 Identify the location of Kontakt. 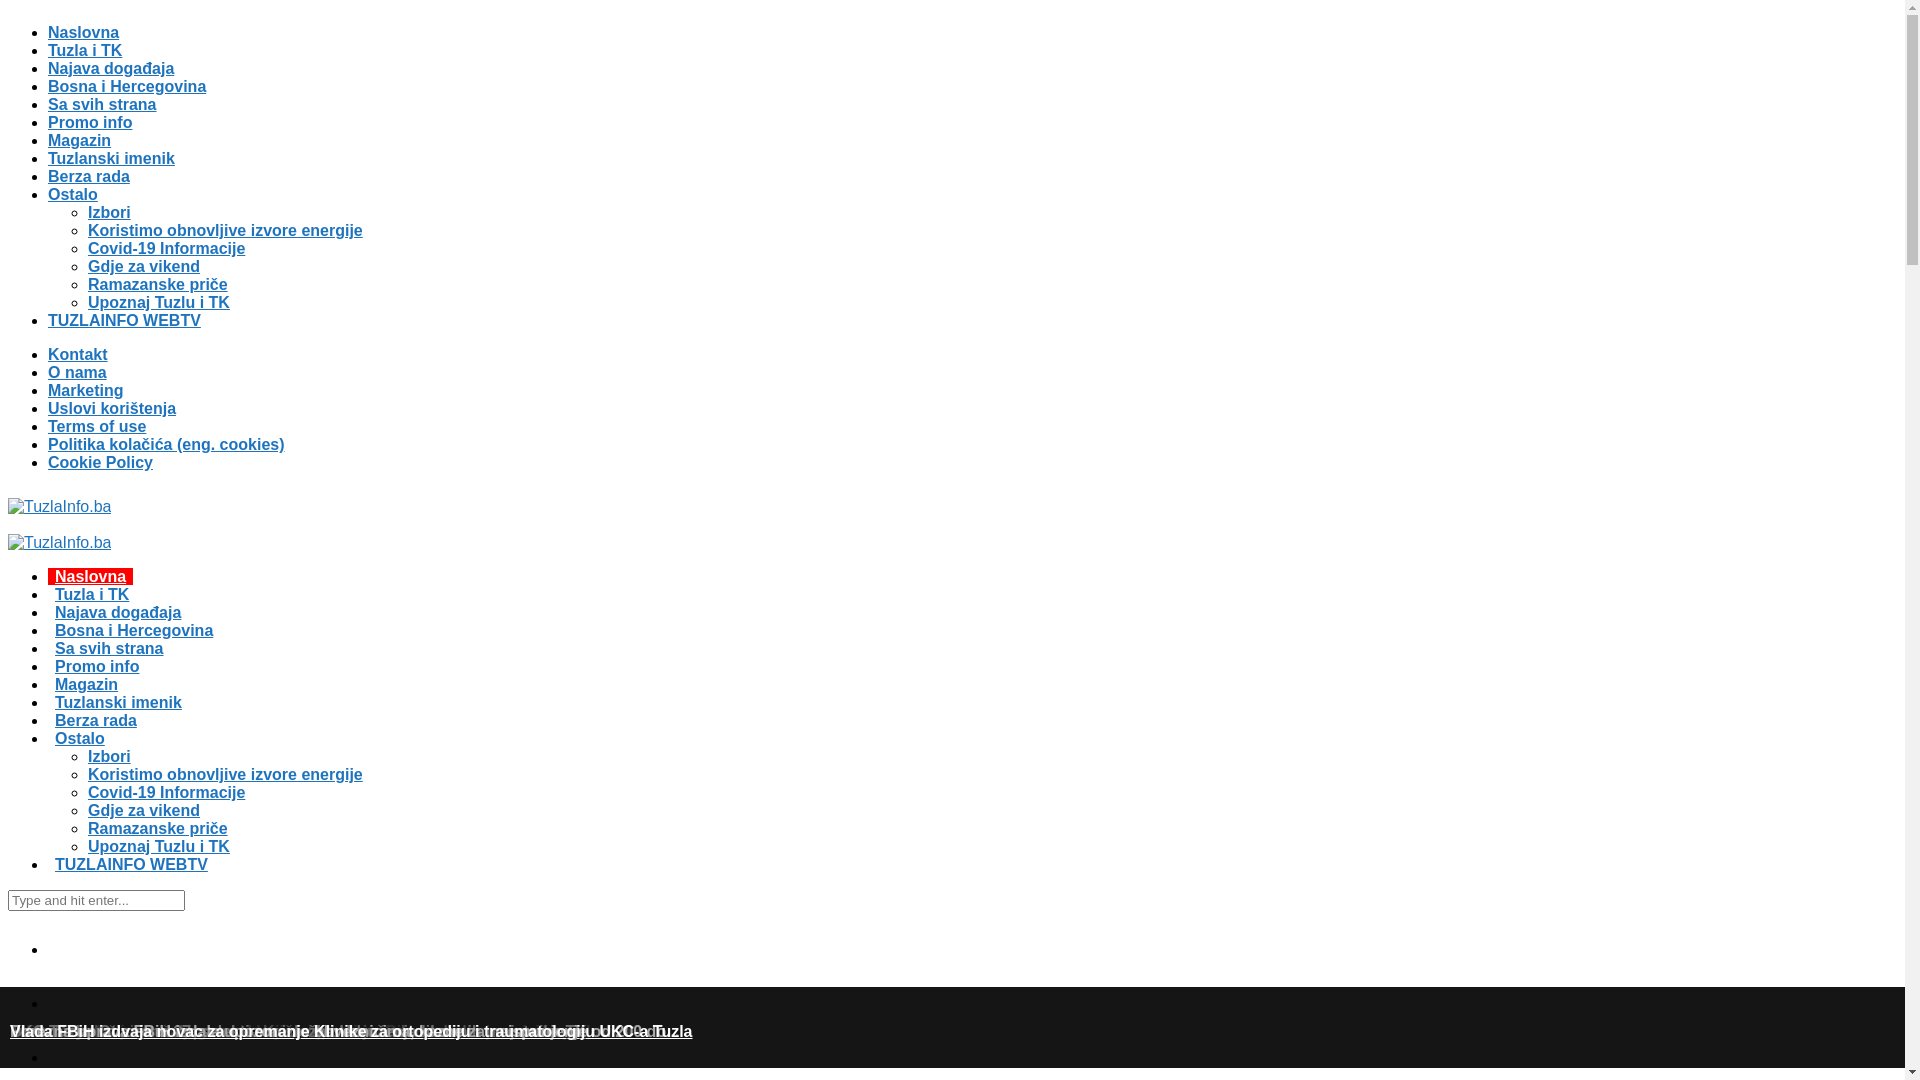
(78, 354).